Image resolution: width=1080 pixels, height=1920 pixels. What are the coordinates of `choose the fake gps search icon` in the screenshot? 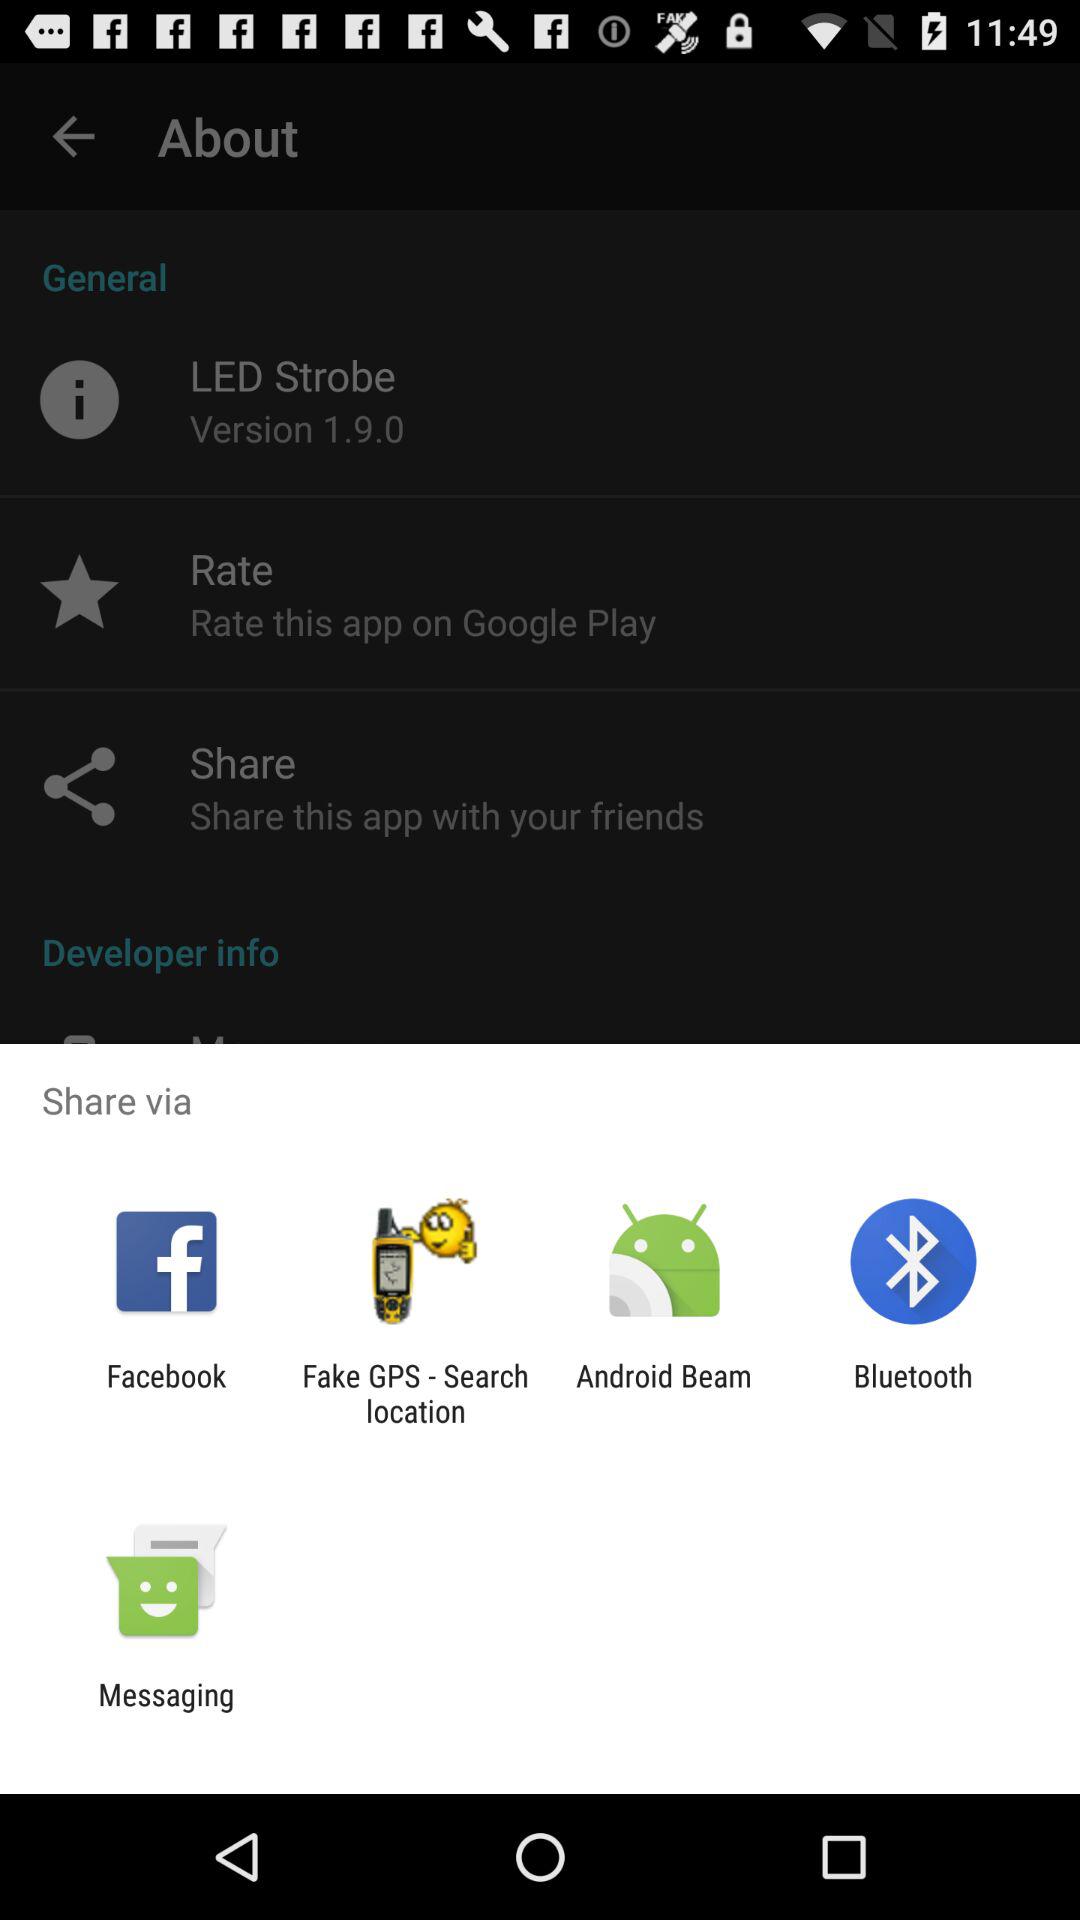 It's located at (415, 1393).